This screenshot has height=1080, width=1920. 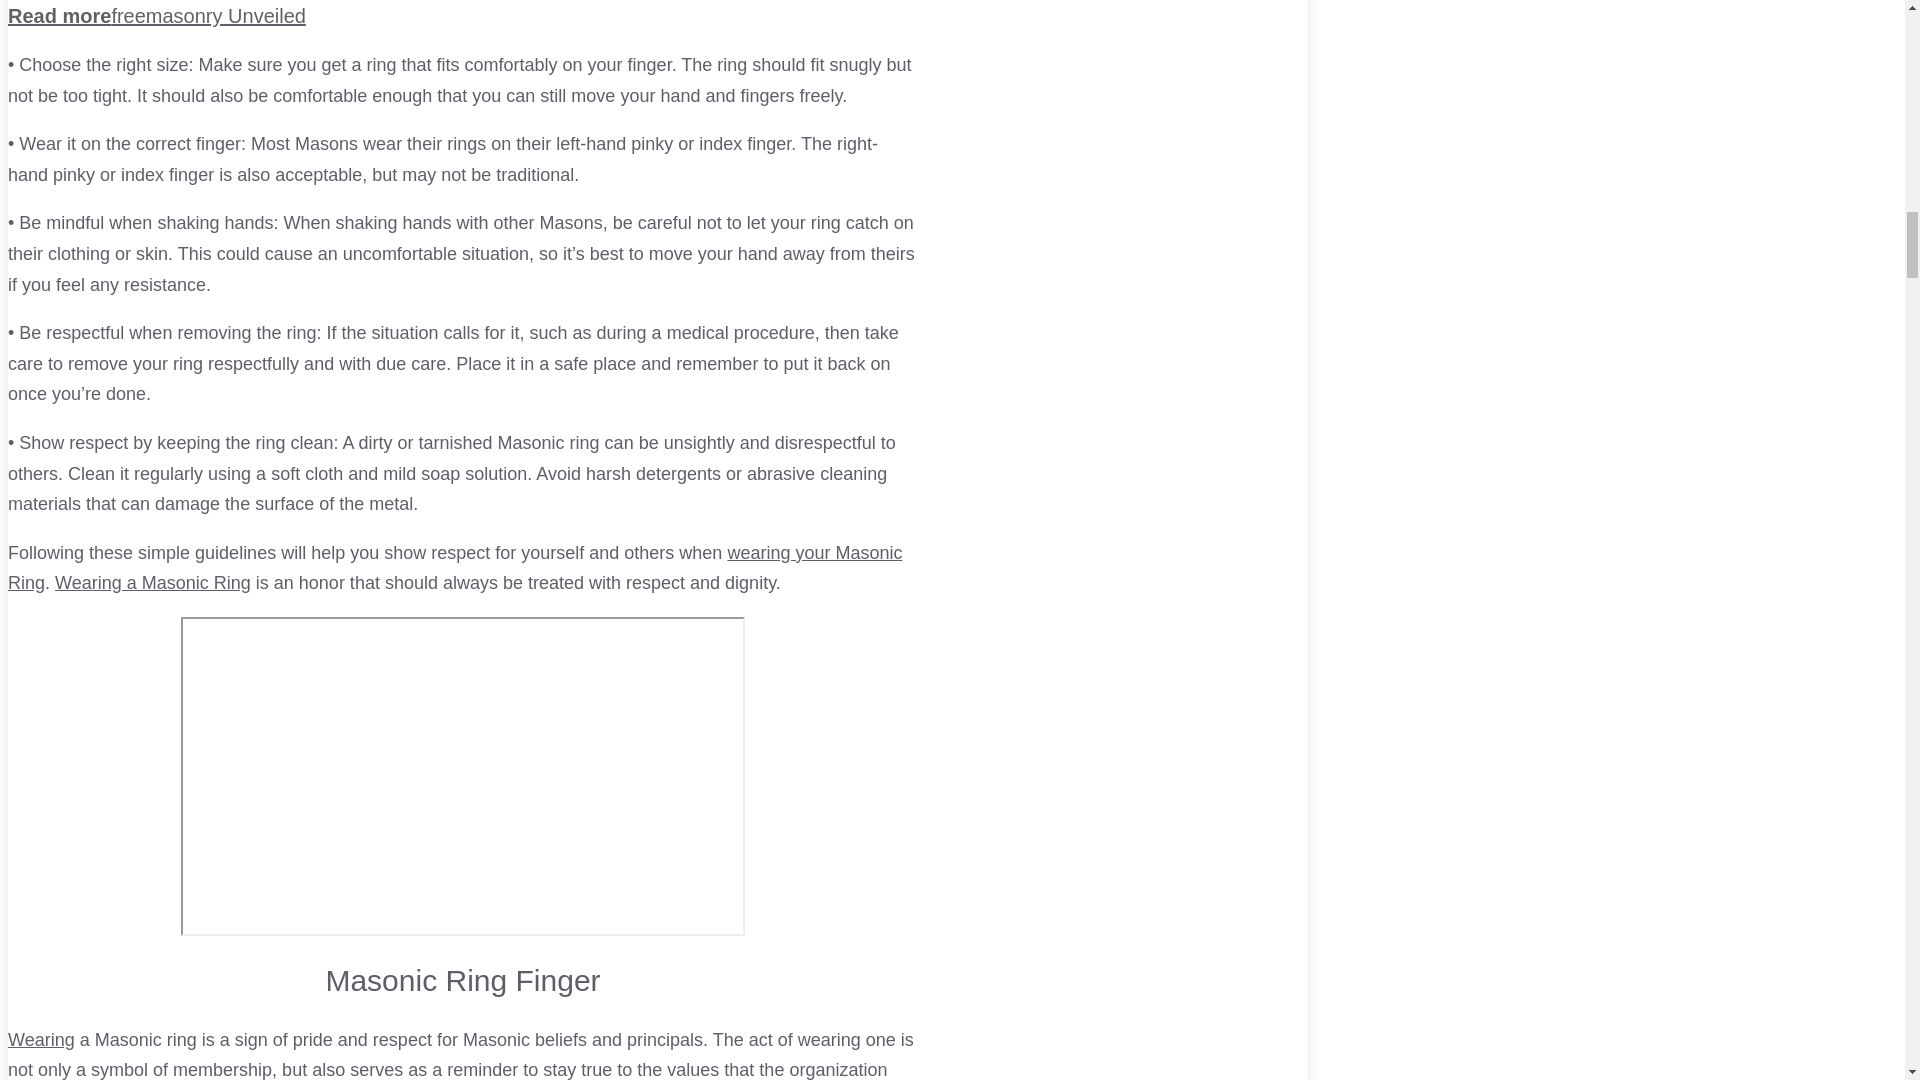 I want to click on YouTube video player, so click(x=462, y=776).